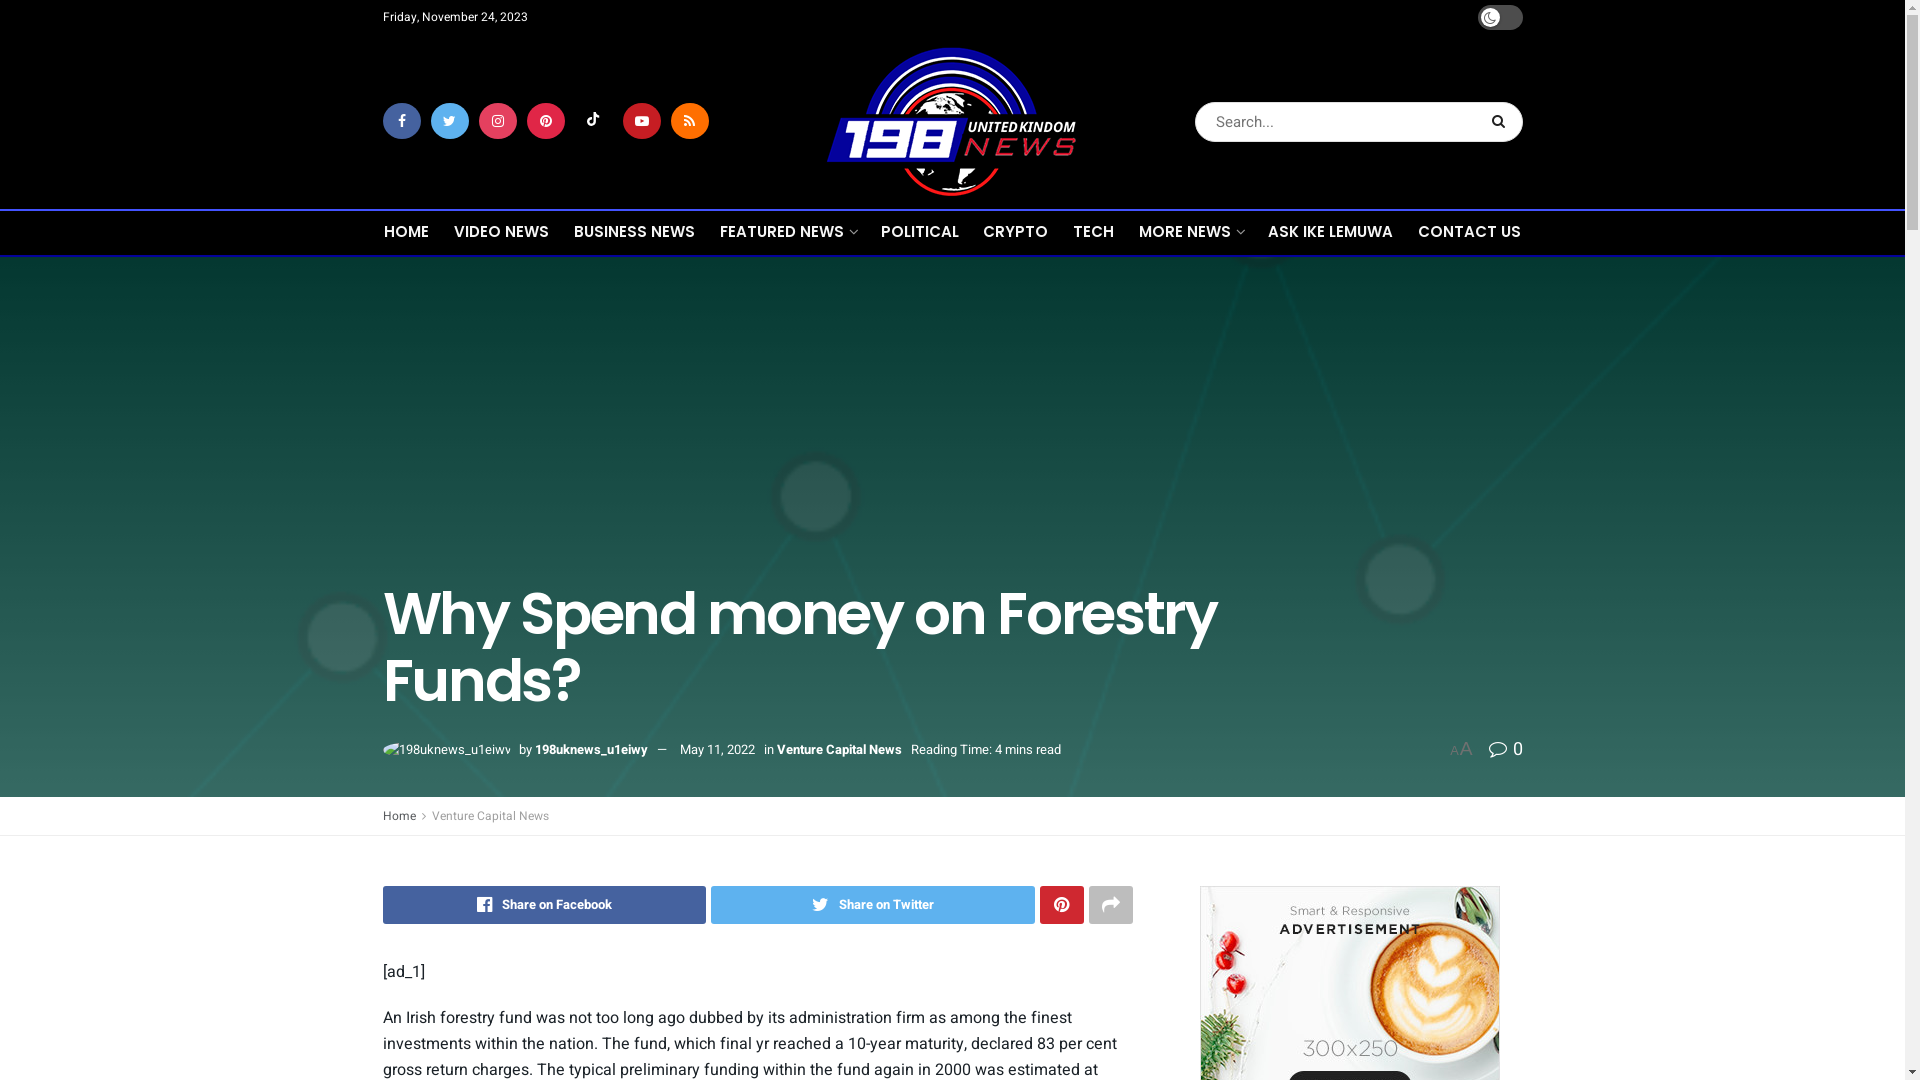 The image size is (1920, 1080). Describe the element at coordinates (502, 232) in the screenshot. I see `VIDEO NEWS` at that location.